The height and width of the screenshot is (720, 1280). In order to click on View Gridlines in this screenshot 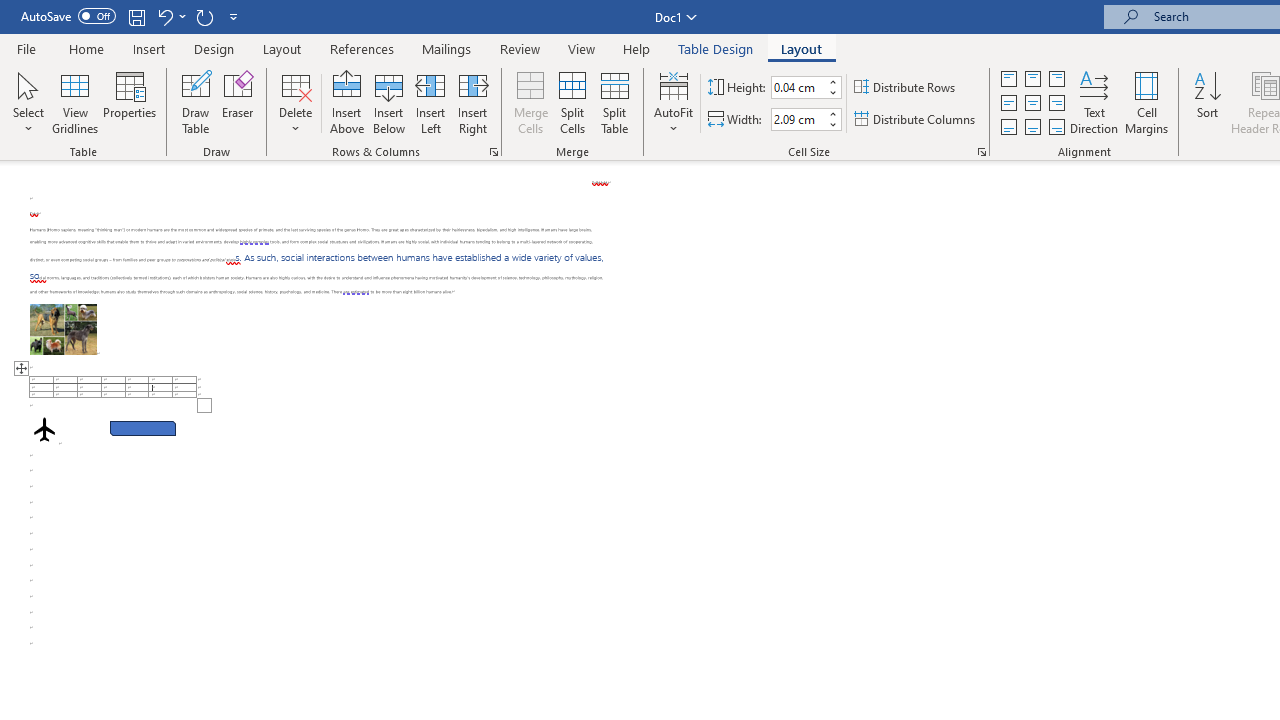, I will do `click(75, 102)`.